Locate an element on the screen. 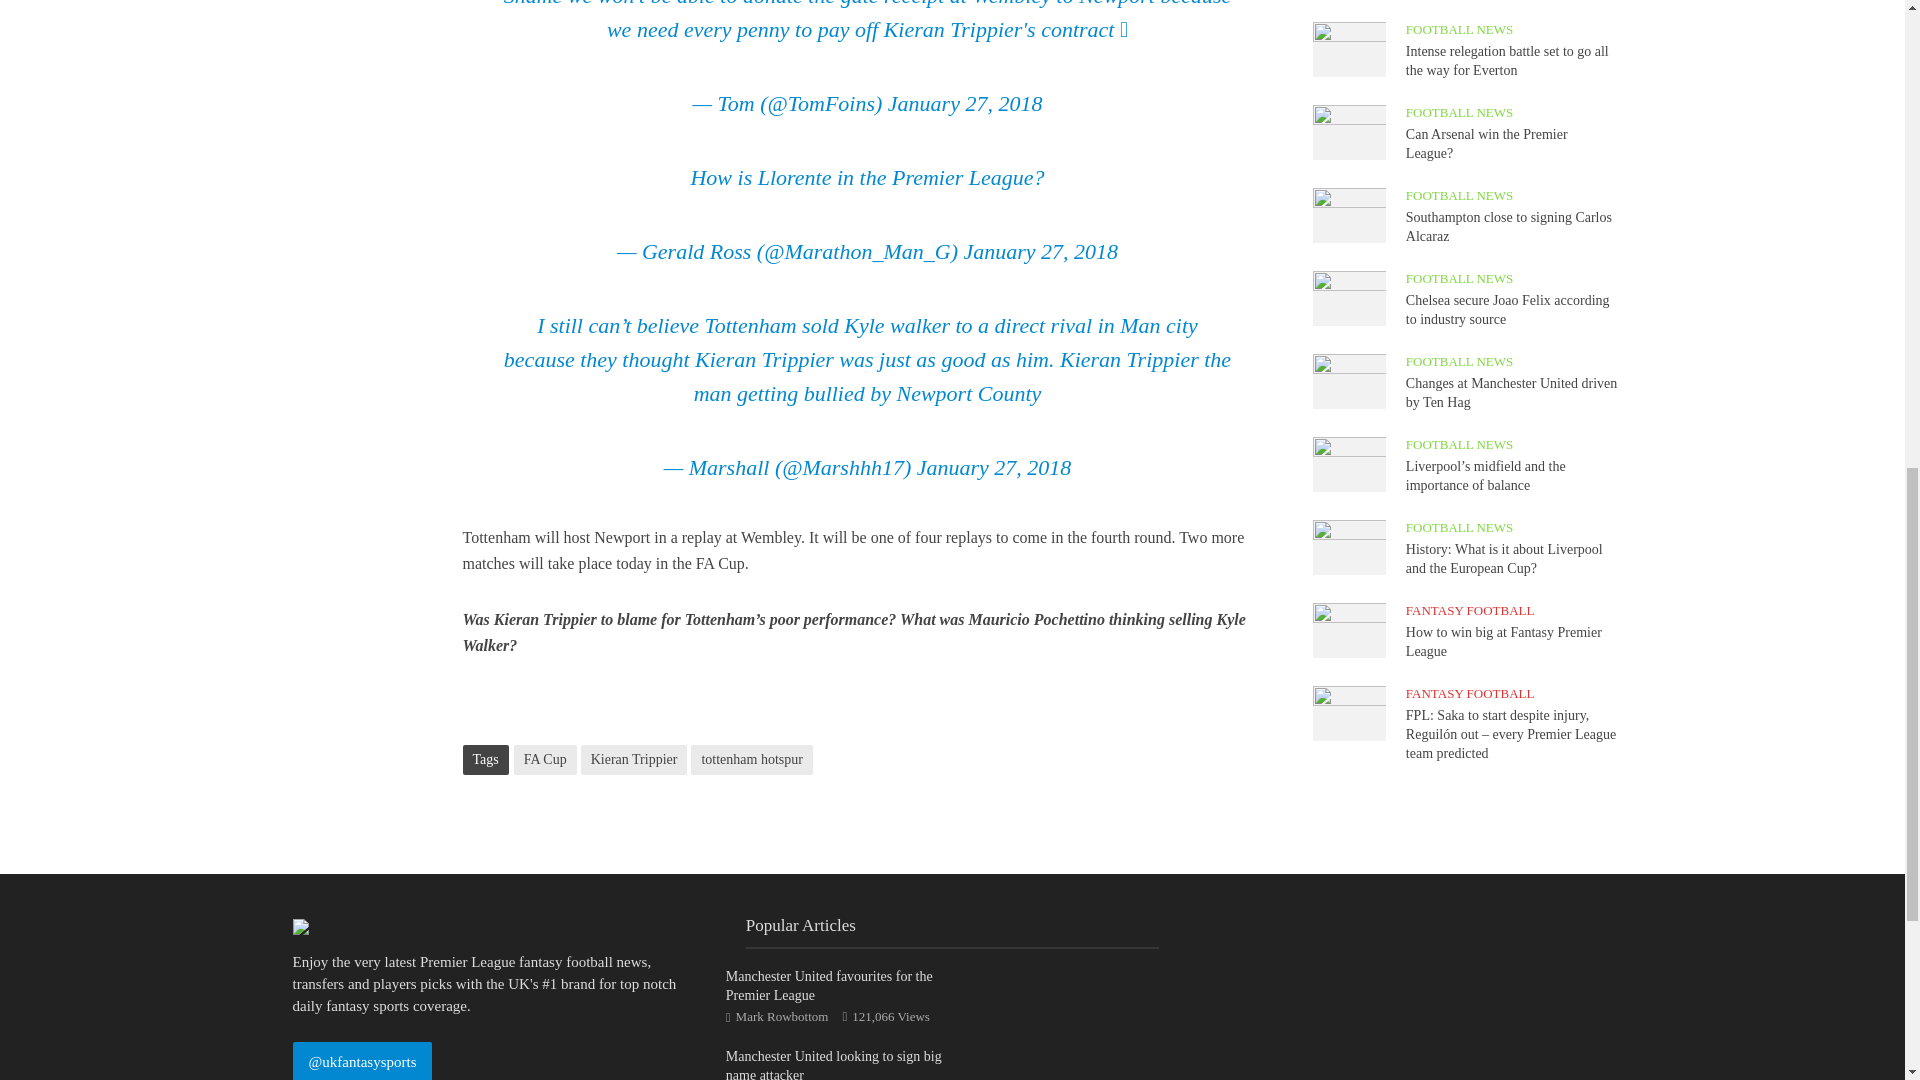 The width and height of the screenshot is (1920, 1080). History: What is it about Liverpool and the European Cup? is located at coordinates (1348, 546).